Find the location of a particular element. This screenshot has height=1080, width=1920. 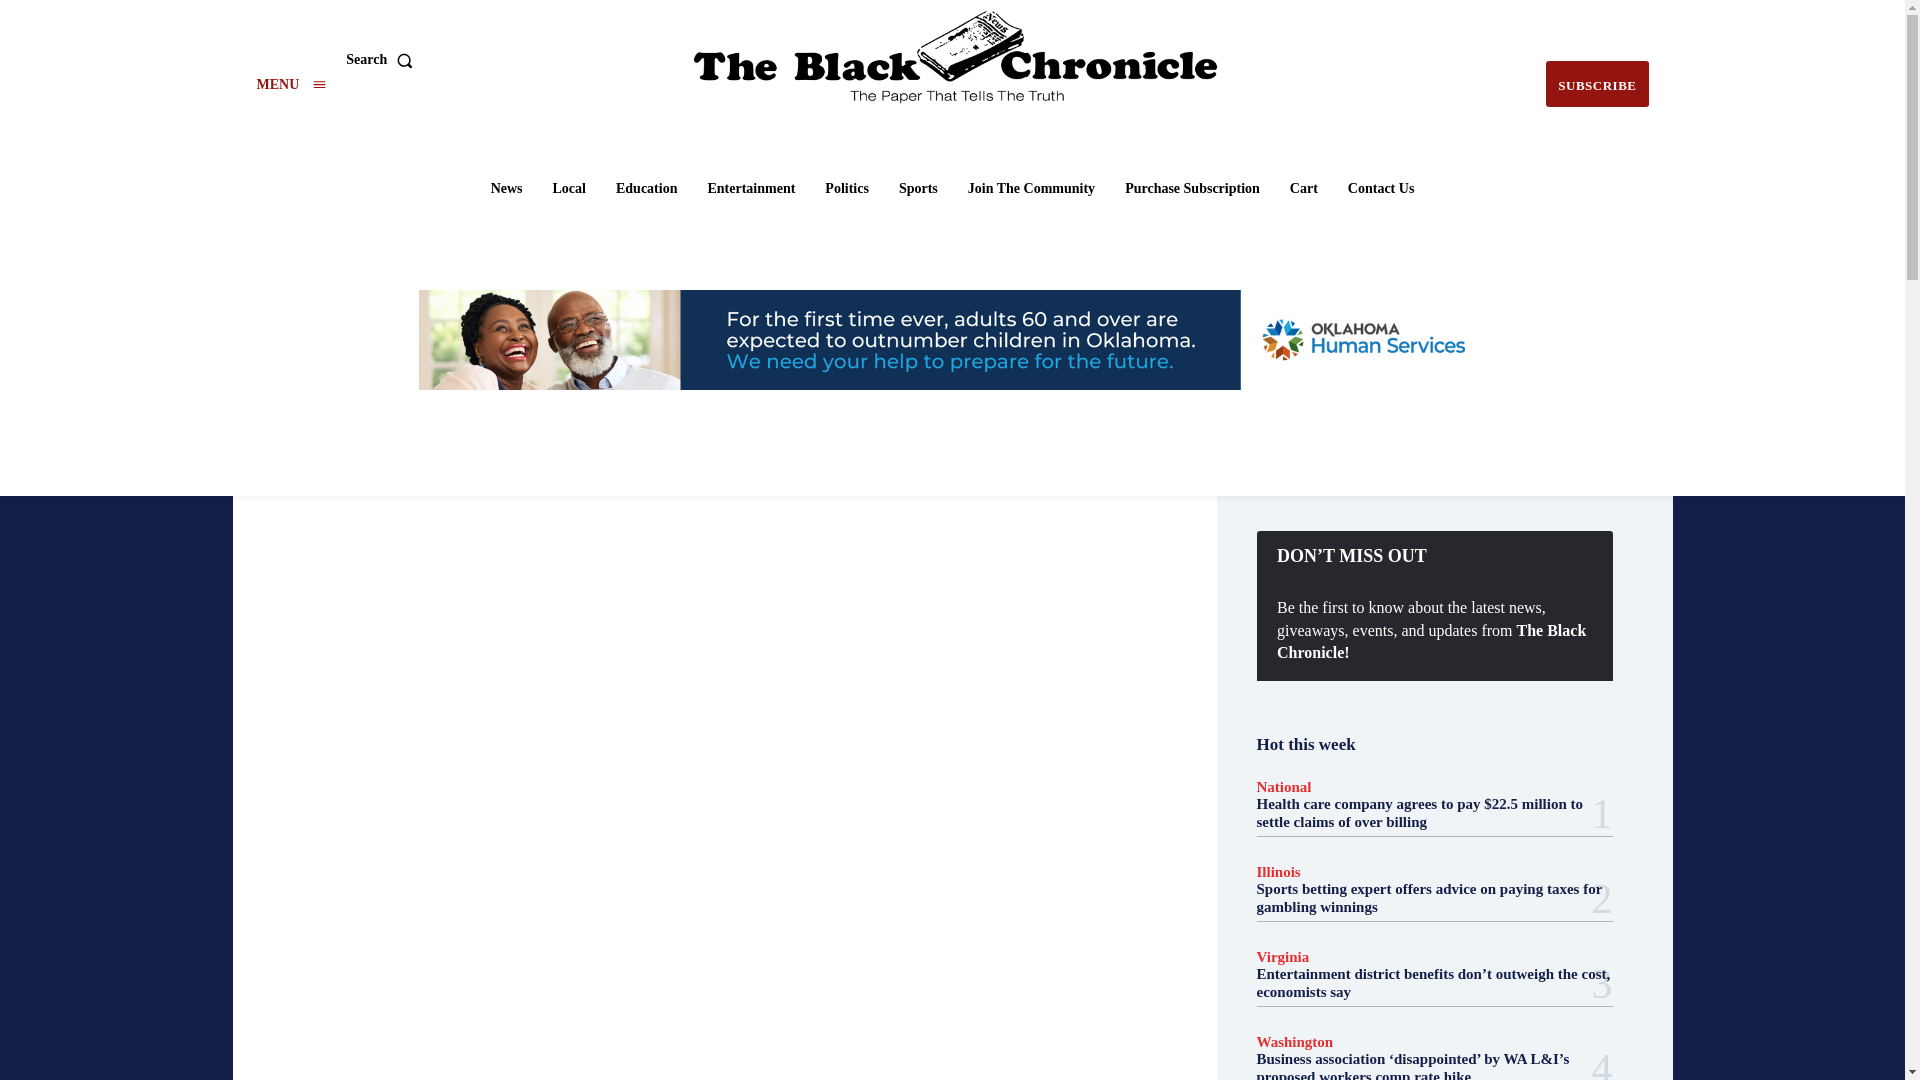

The Black Chronicle is located at coordinates (955, 57).